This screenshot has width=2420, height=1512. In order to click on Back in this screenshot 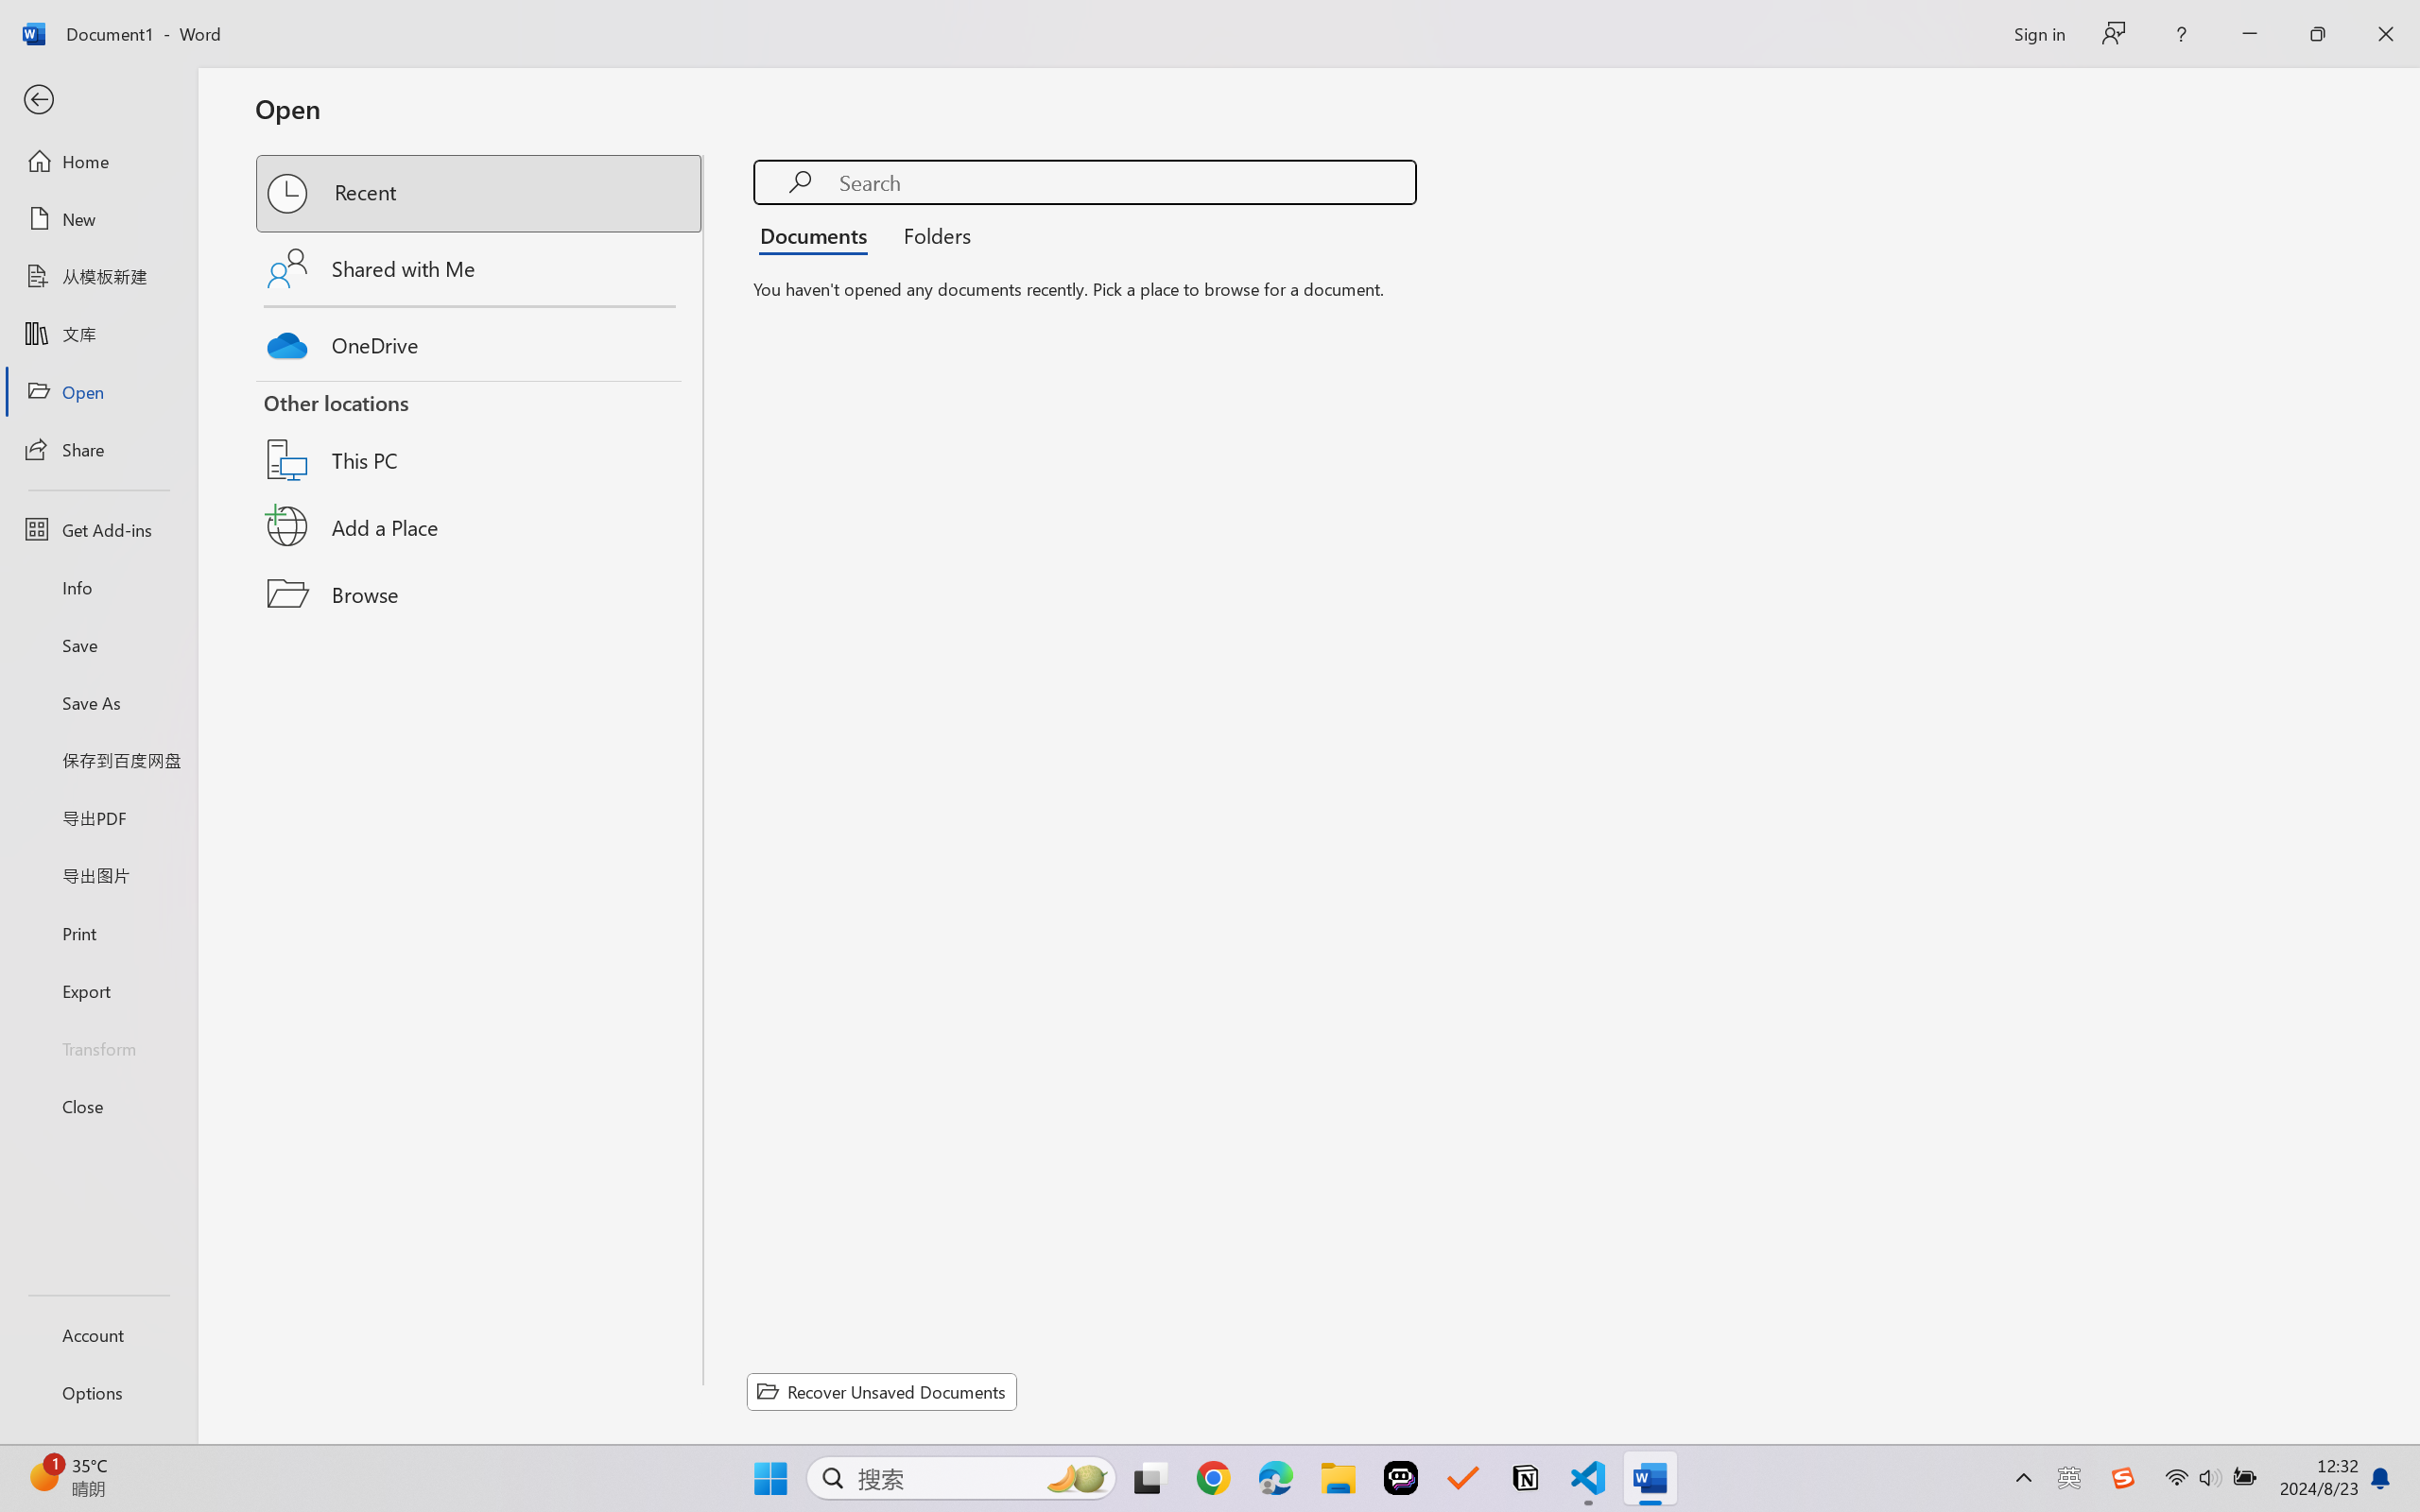, I will do `click(98, 100)`.